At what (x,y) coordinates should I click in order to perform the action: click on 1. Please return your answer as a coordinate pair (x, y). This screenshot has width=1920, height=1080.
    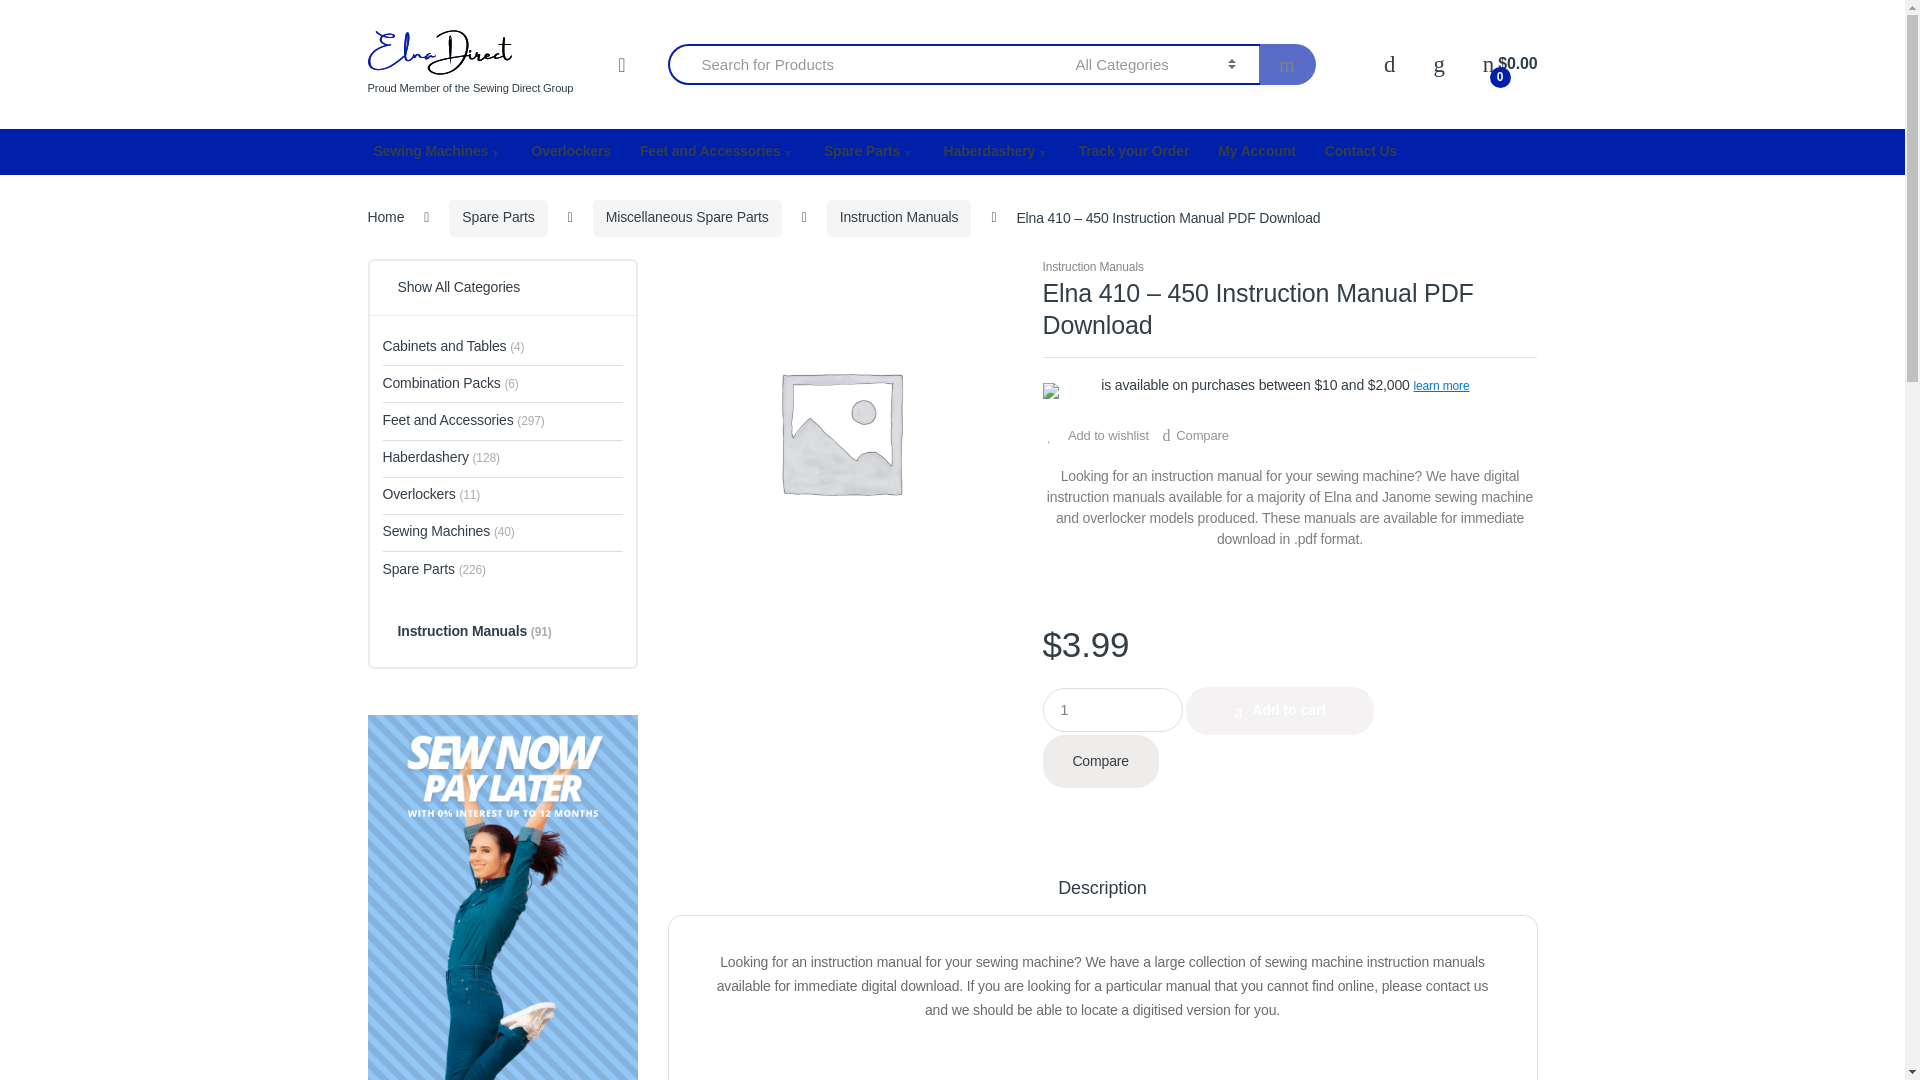
    Looking at the image, I should click on (1112, 710).